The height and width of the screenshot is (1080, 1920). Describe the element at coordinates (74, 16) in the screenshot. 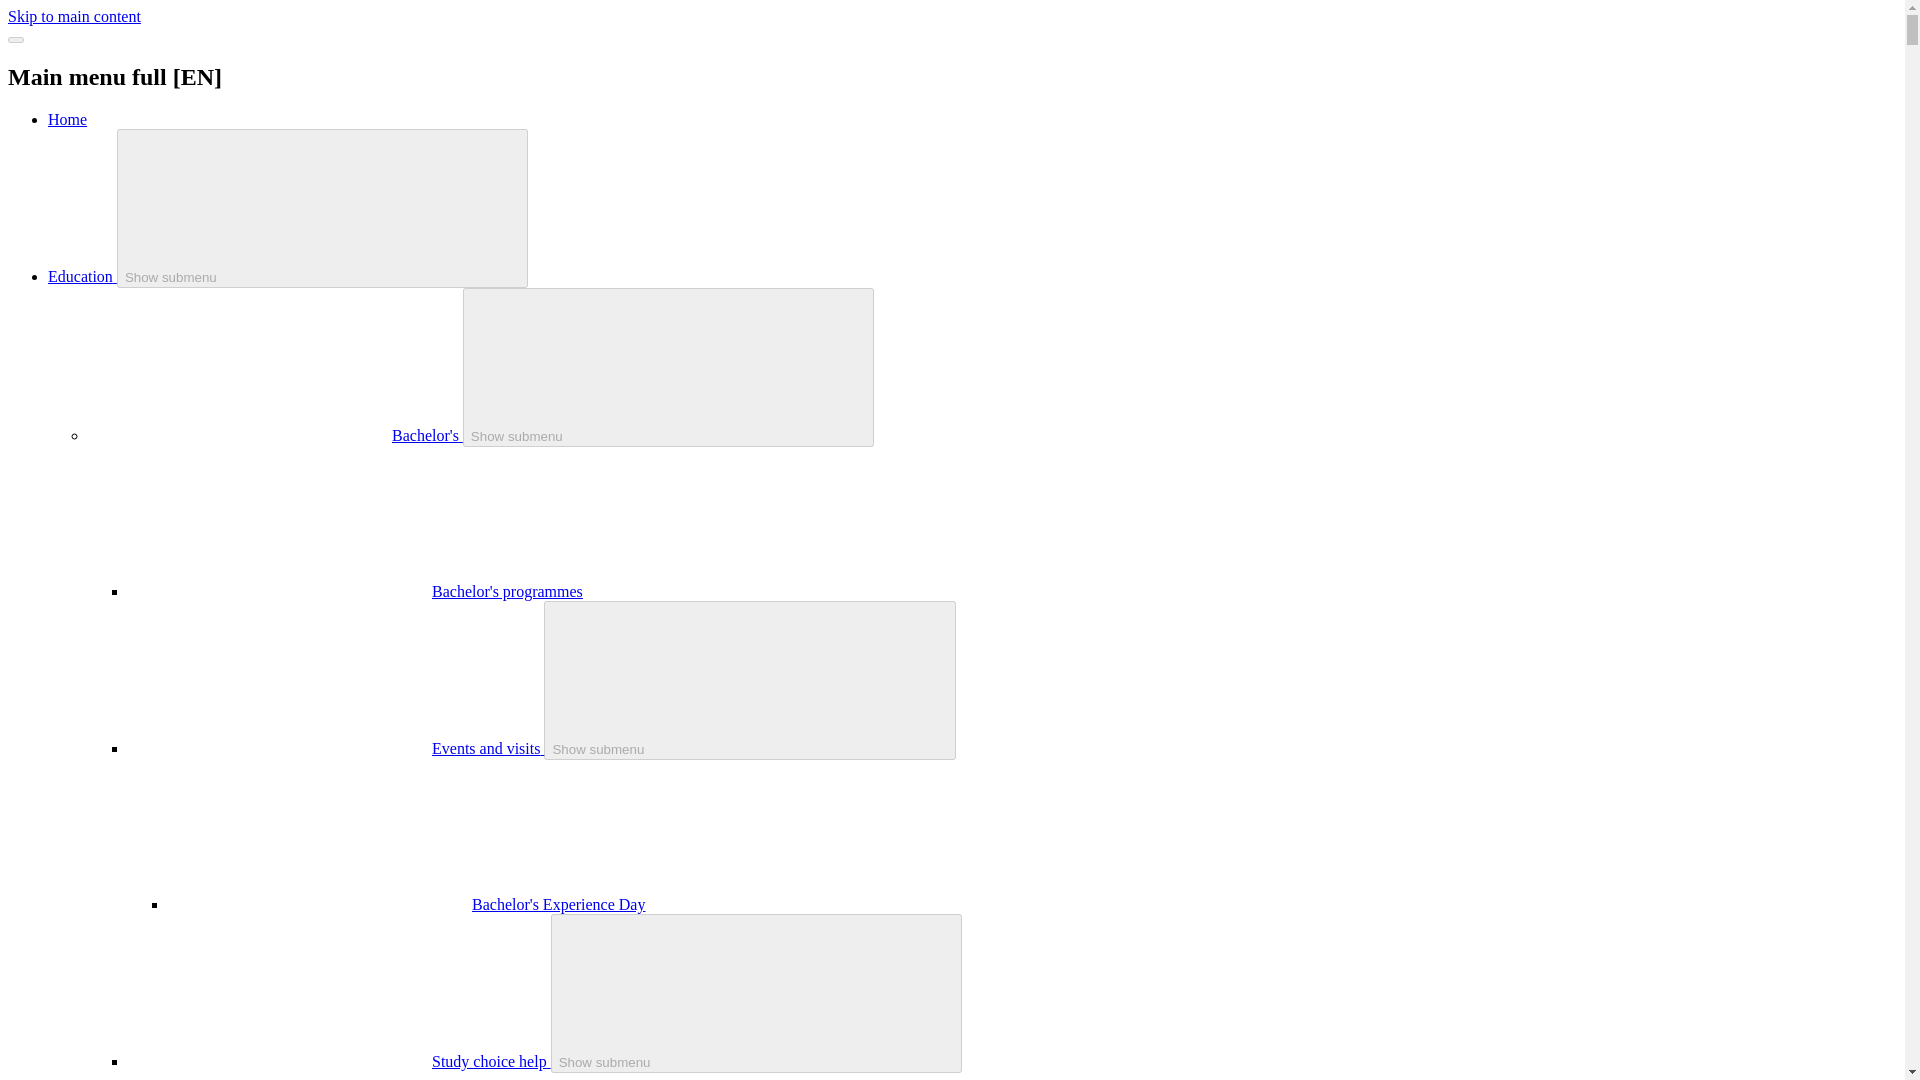

I see `Skip to main content` at that location.